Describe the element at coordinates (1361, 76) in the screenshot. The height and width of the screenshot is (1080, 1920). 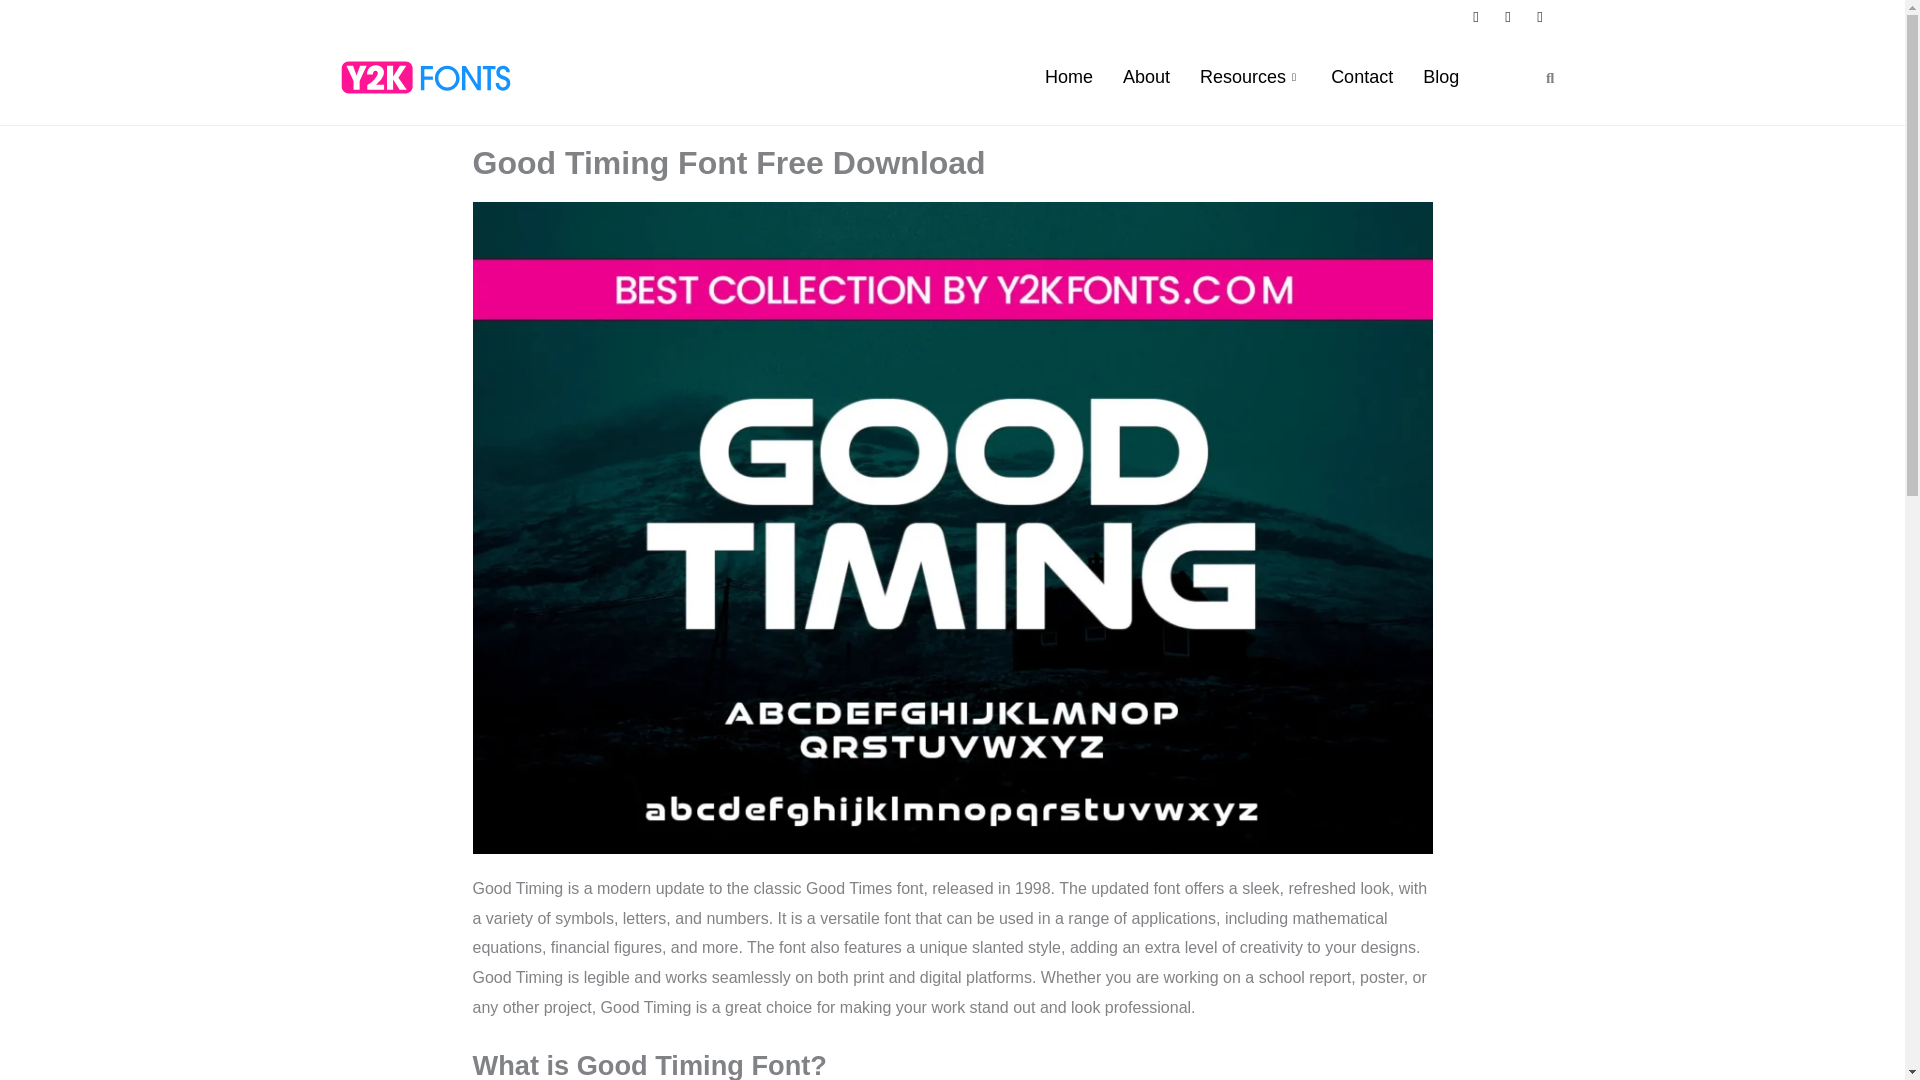
I see `Contact` at that location.